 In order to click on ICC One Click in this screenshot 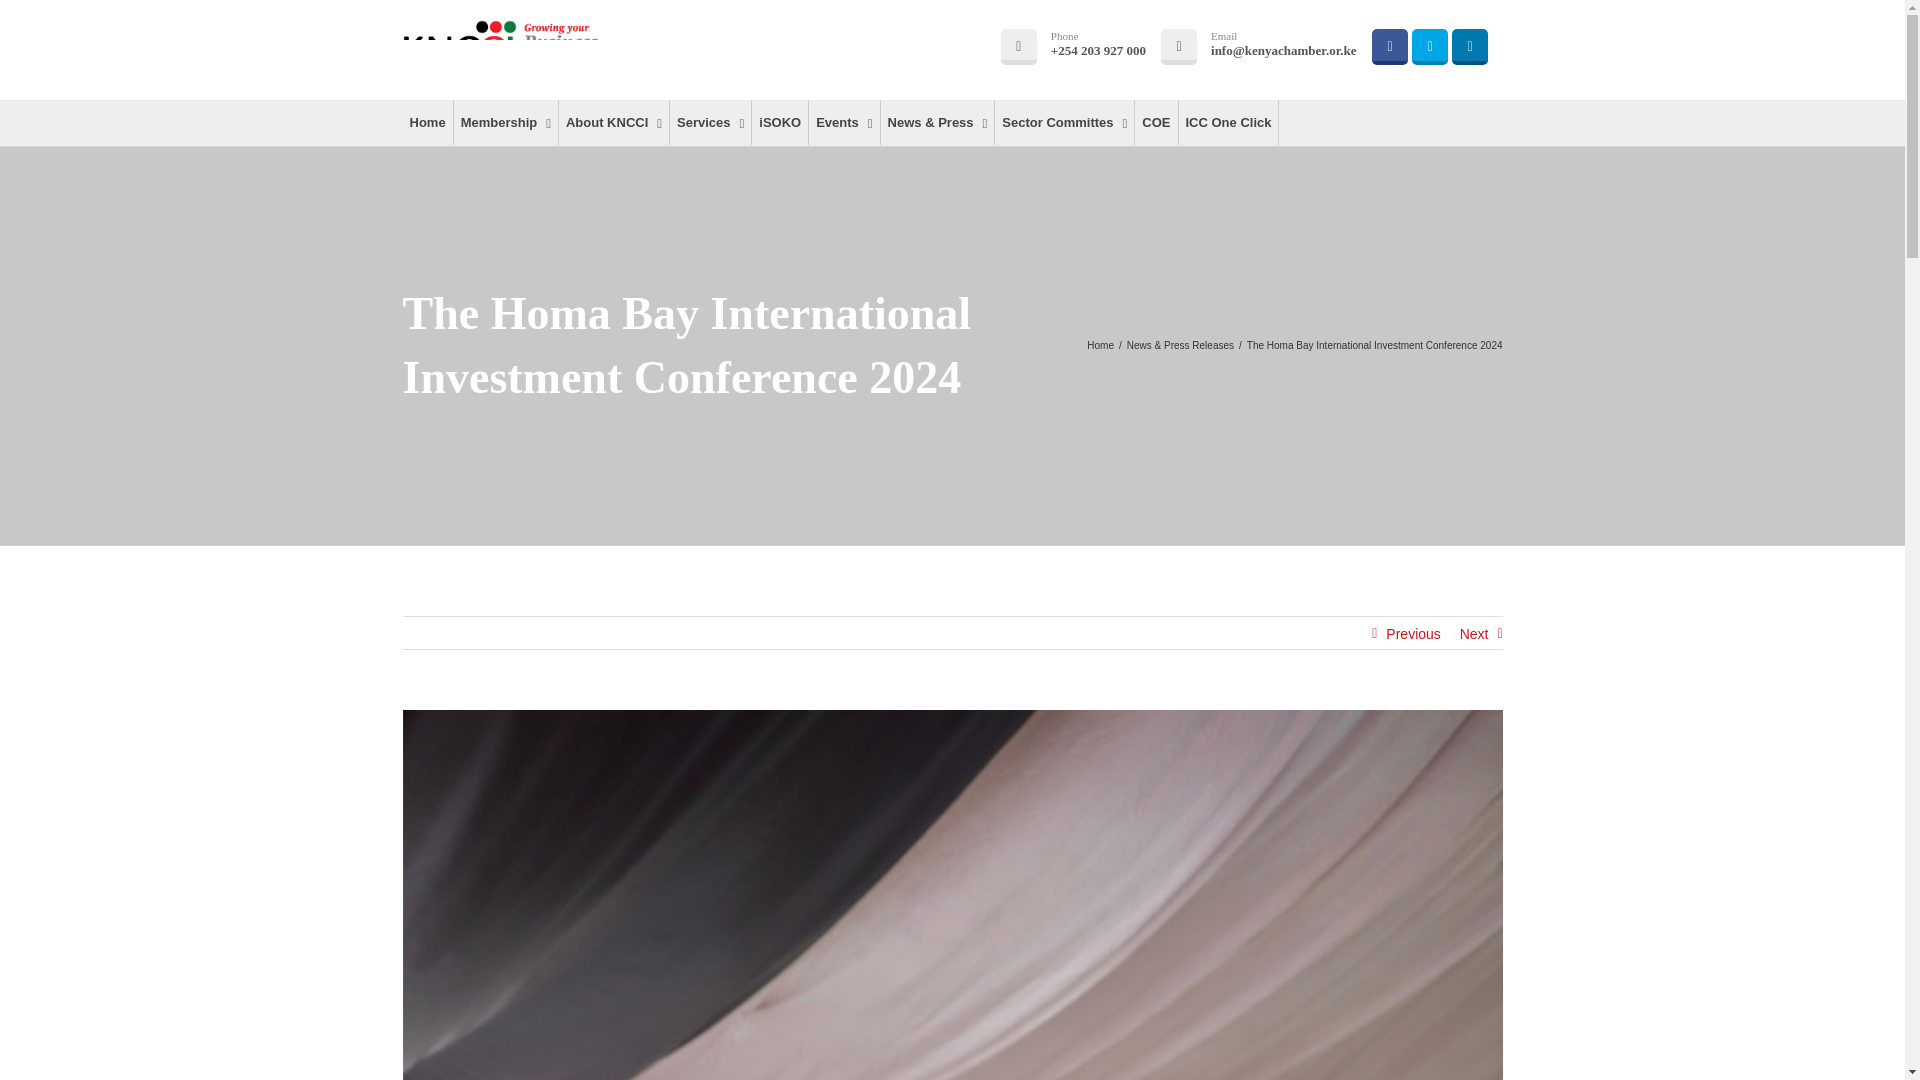, I will do `click(1228, 122)`.